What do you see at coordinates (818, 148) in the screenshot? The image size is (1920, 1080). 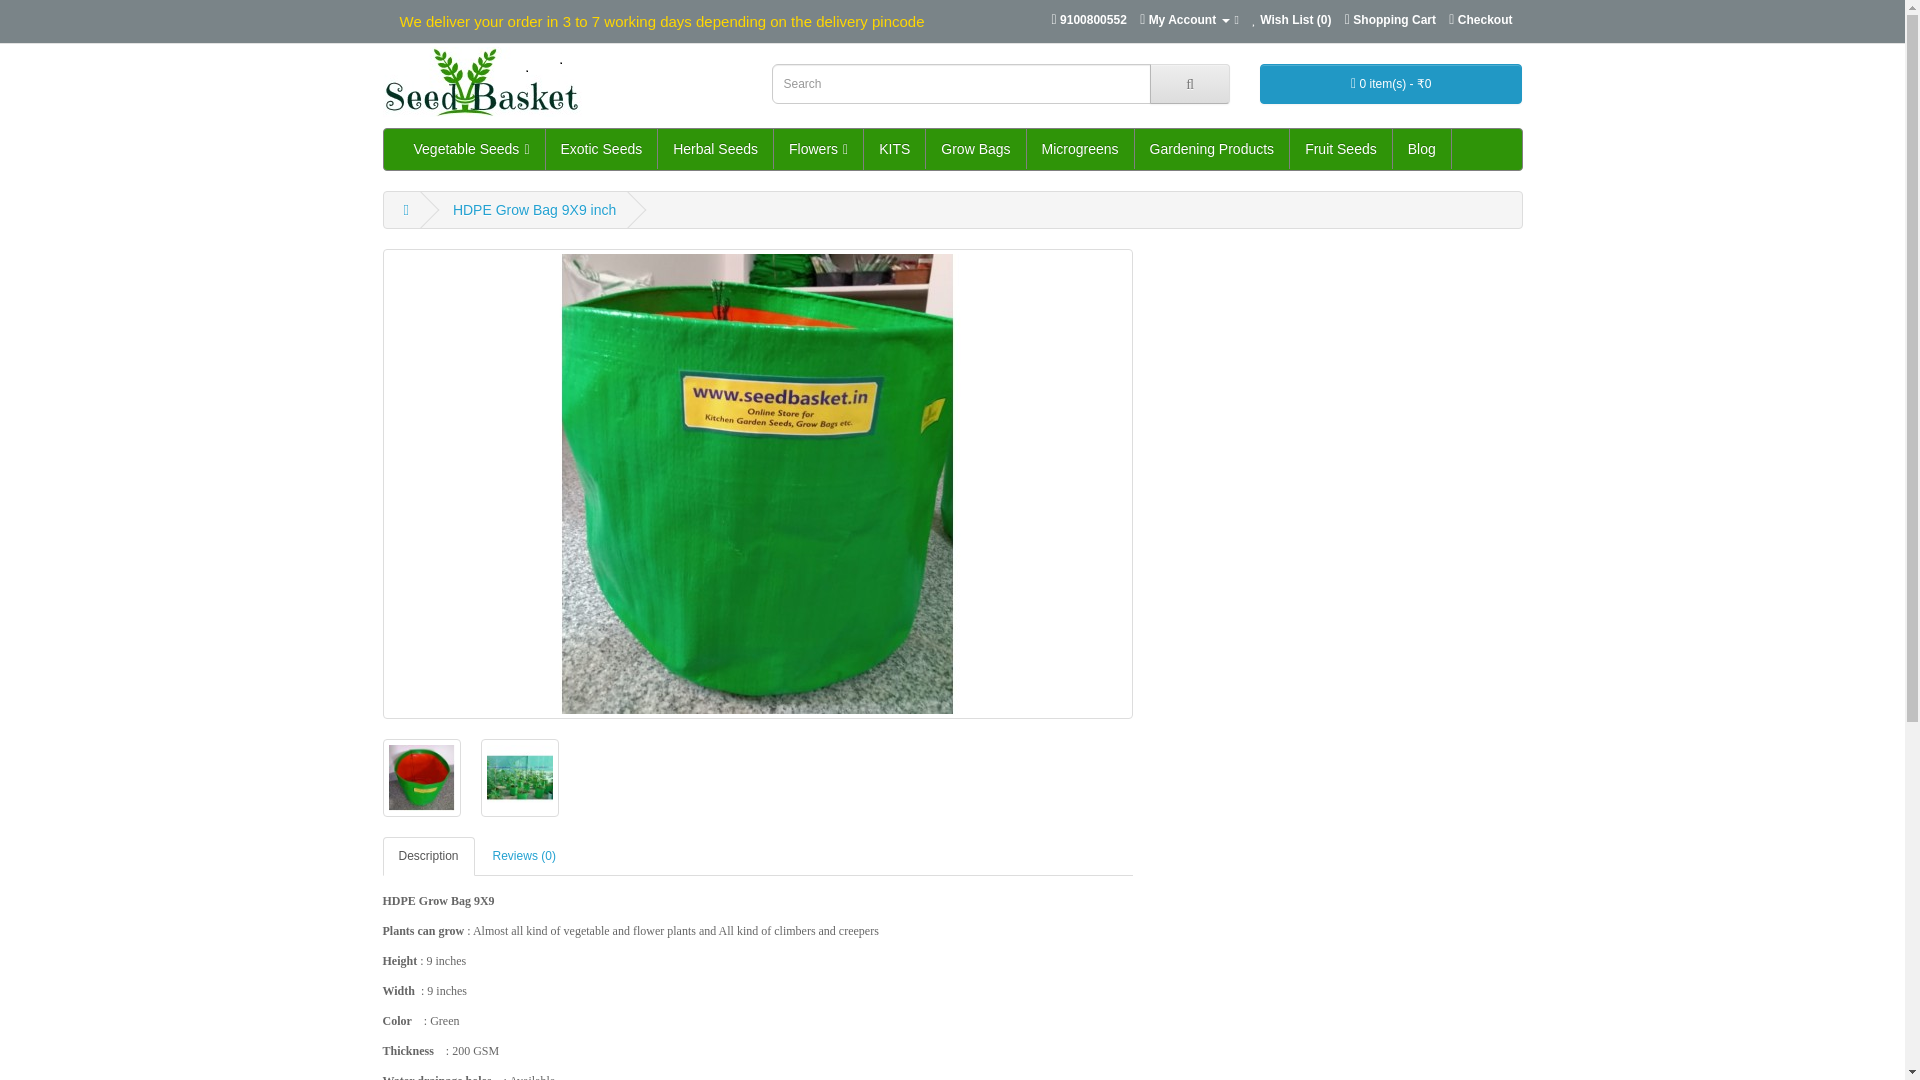 I see `Flowers` at bounding box center [818, 148].